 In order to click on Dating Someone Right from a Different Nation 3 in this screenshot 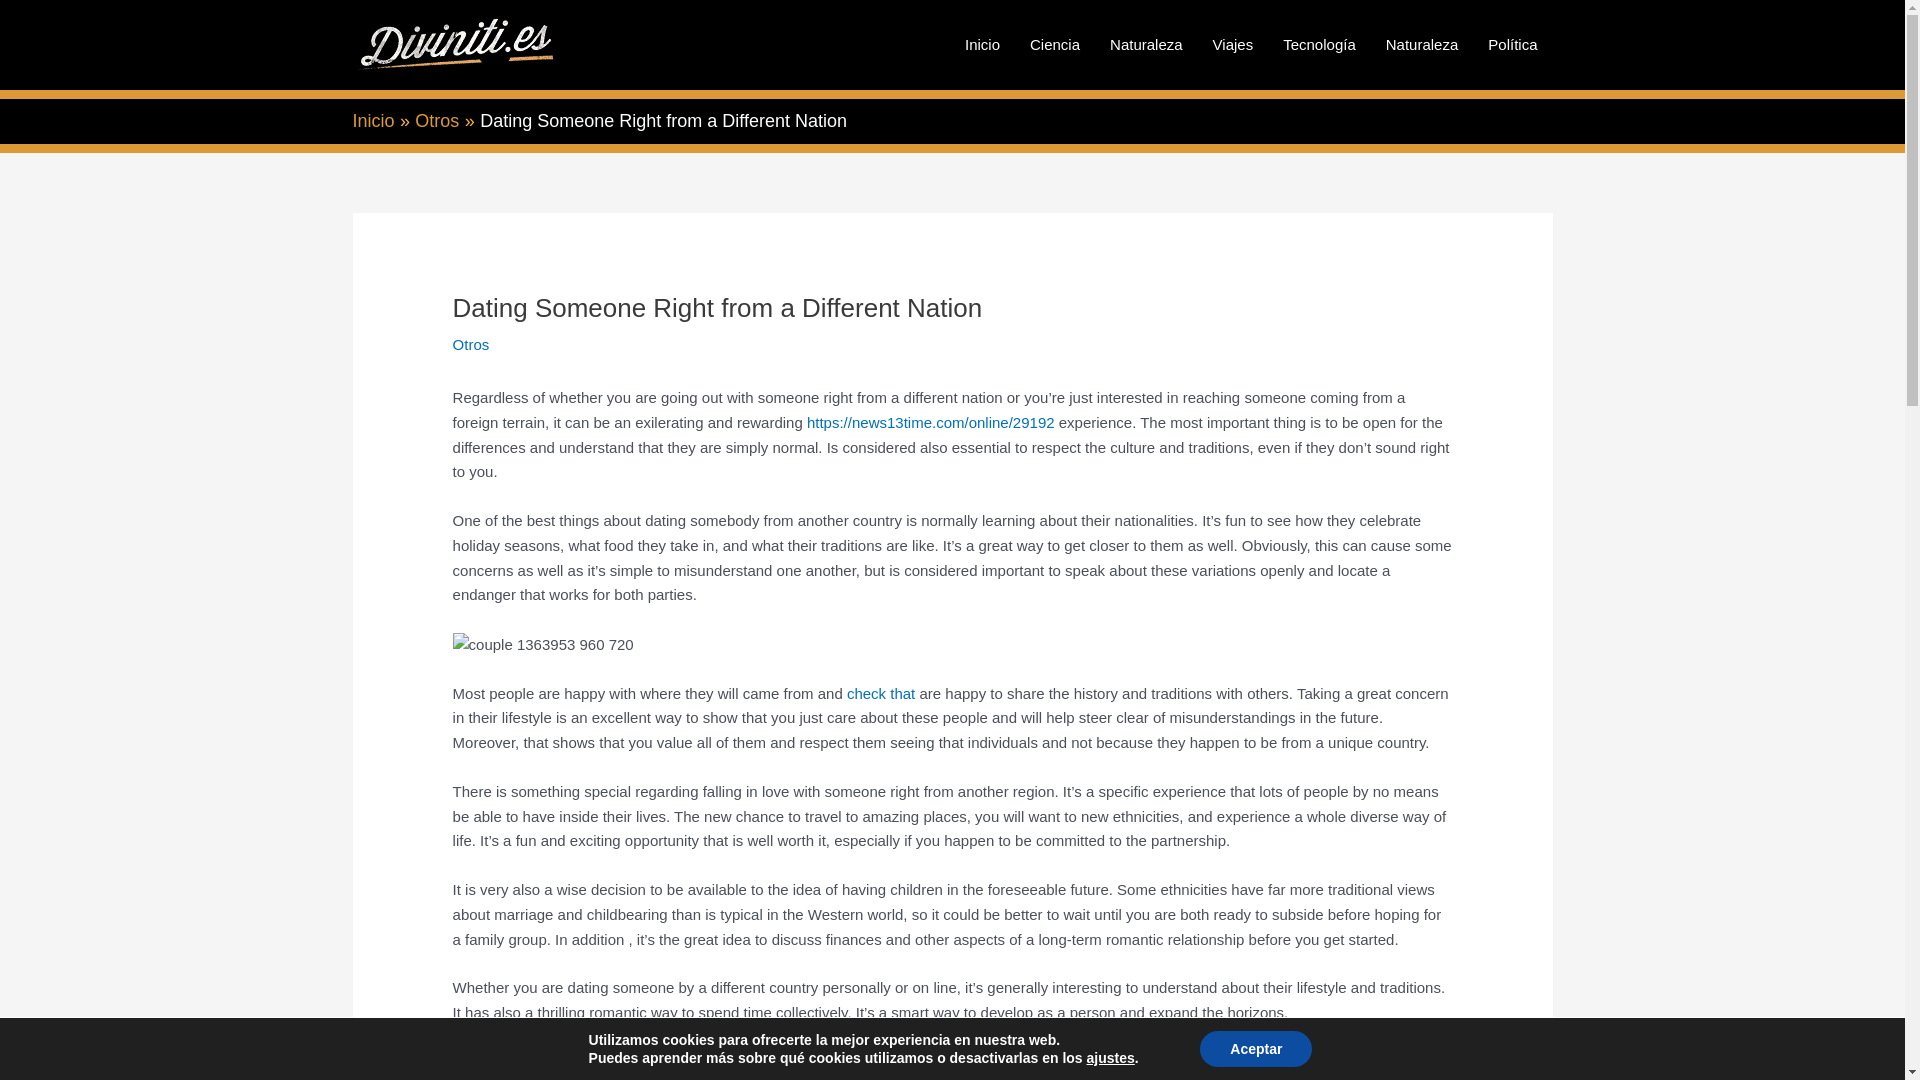, I will do `click(543, 644)`.